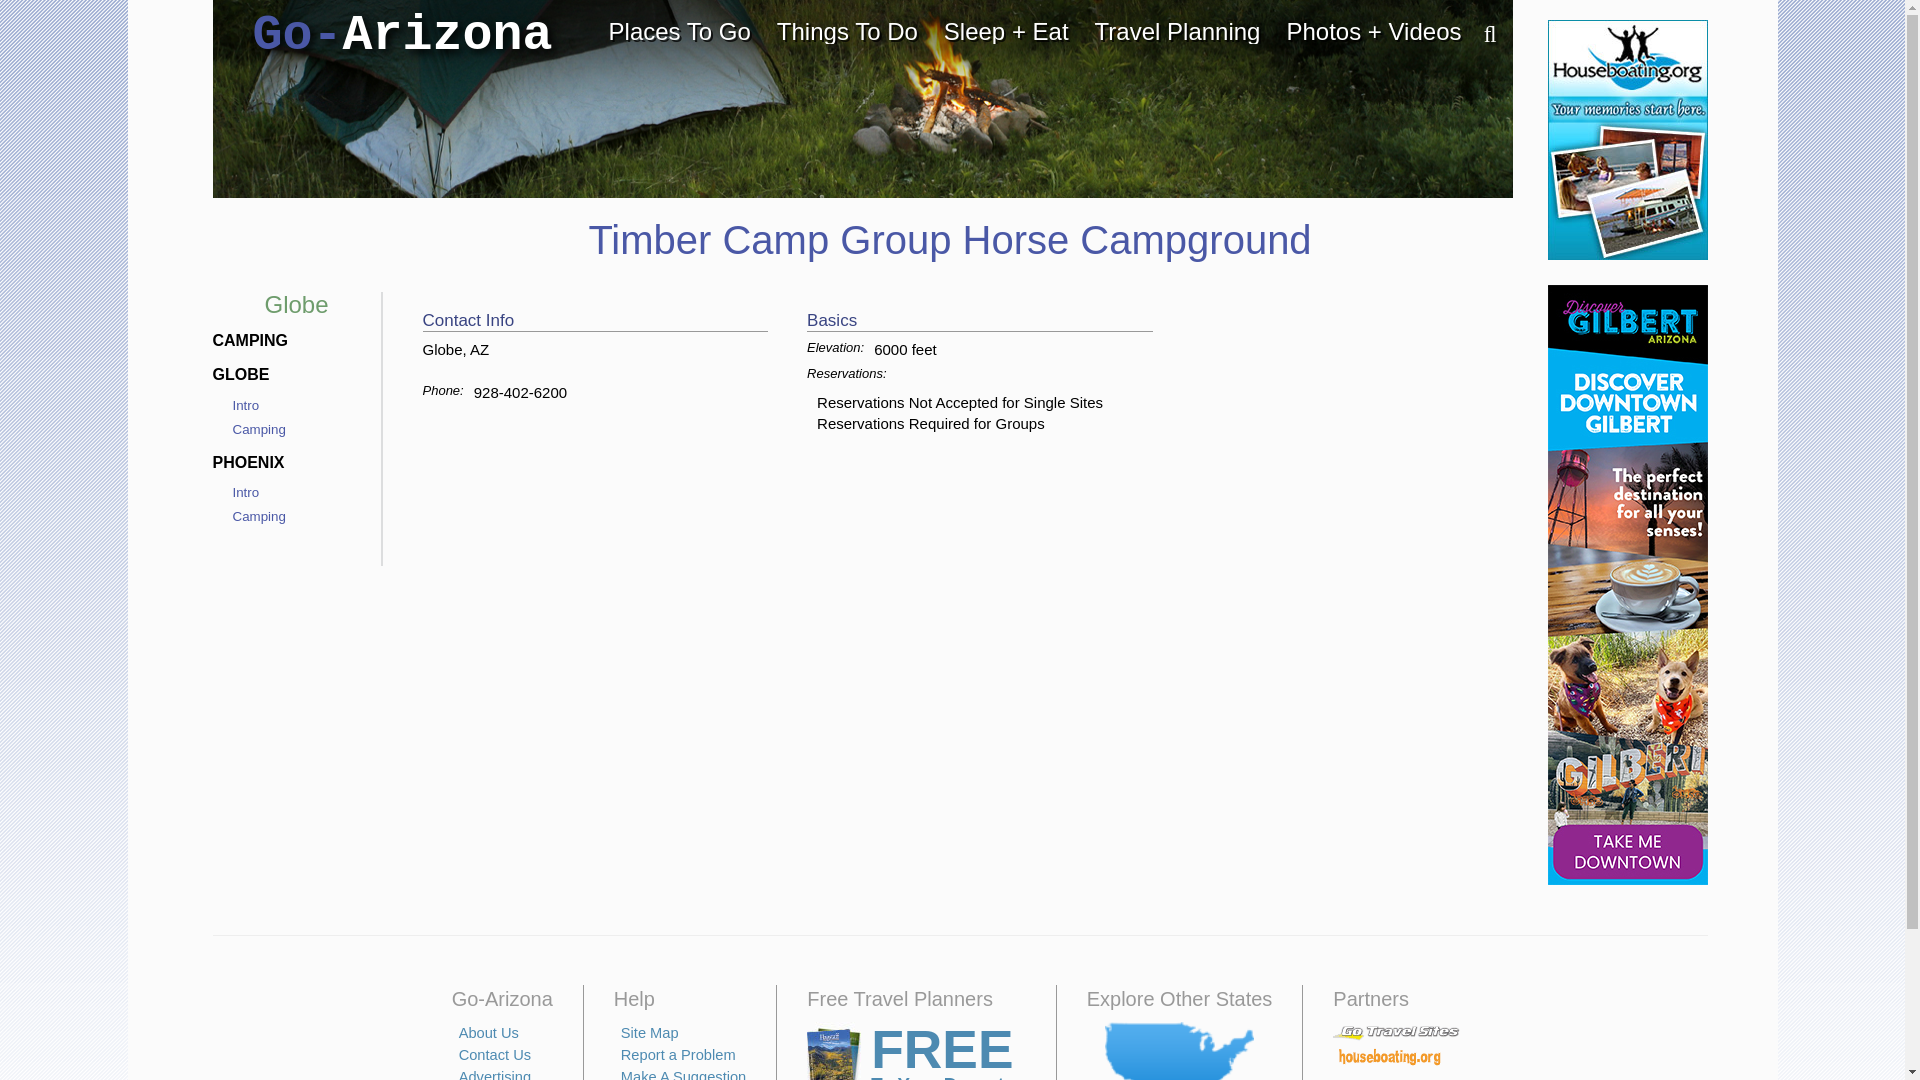  I want to click on Information about this site and the Go Travel Sites., so click(488, 1032).